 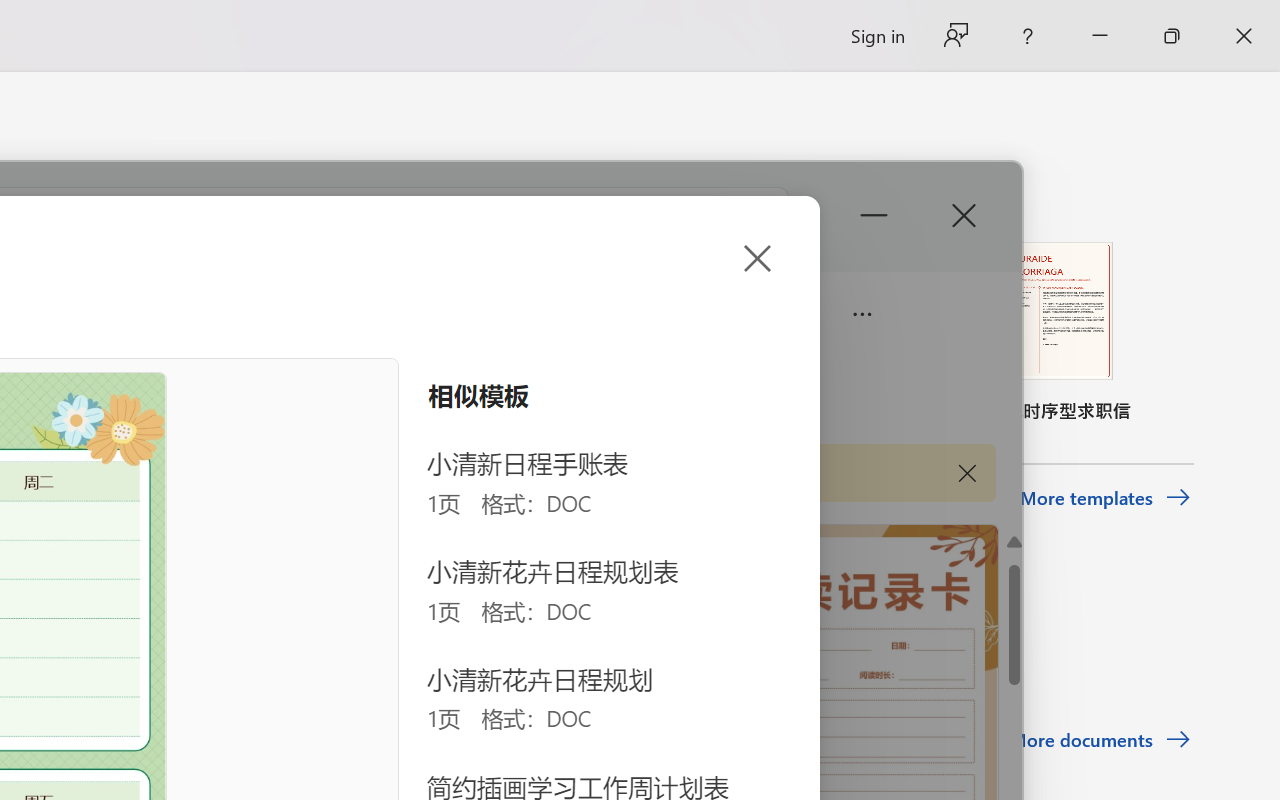 I want to click on Sign in, so click(x=876, y=36).